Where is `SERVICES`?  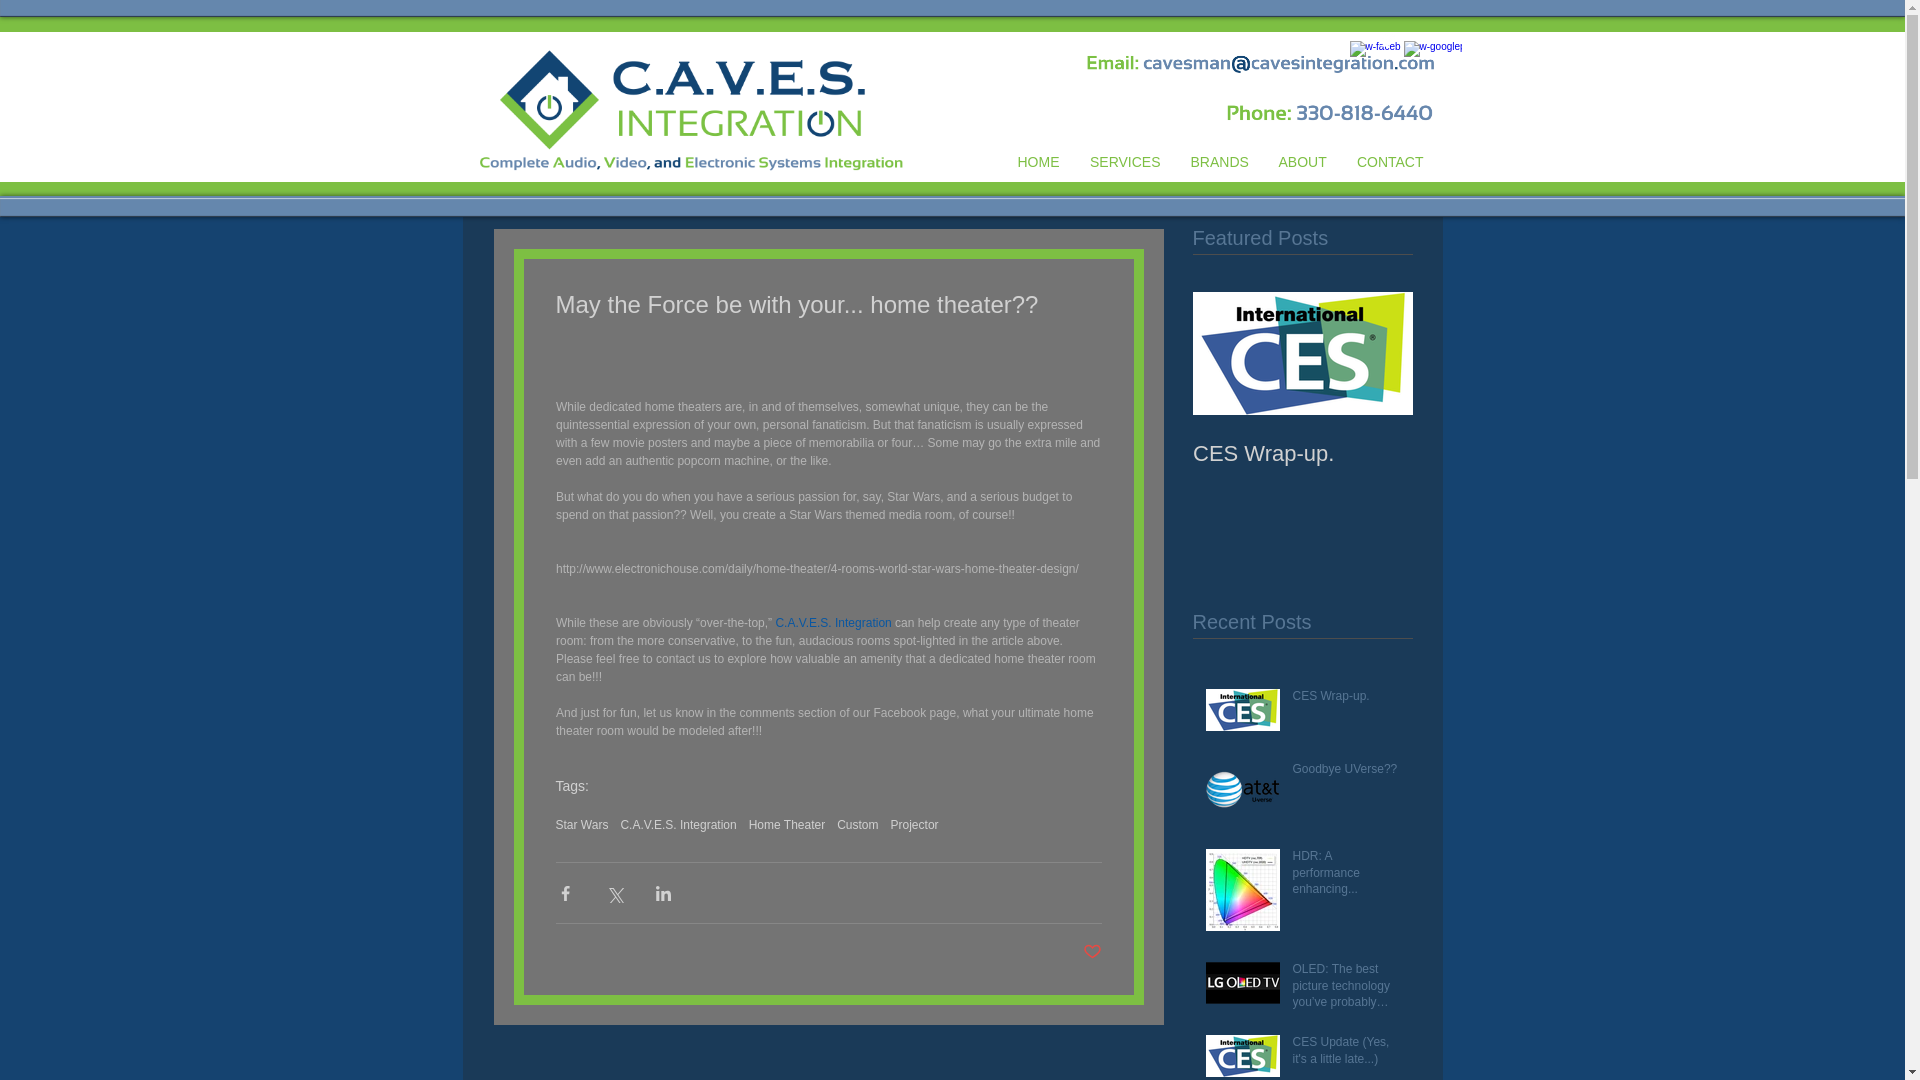 SERVICES is located at coordinates (1124, 162).